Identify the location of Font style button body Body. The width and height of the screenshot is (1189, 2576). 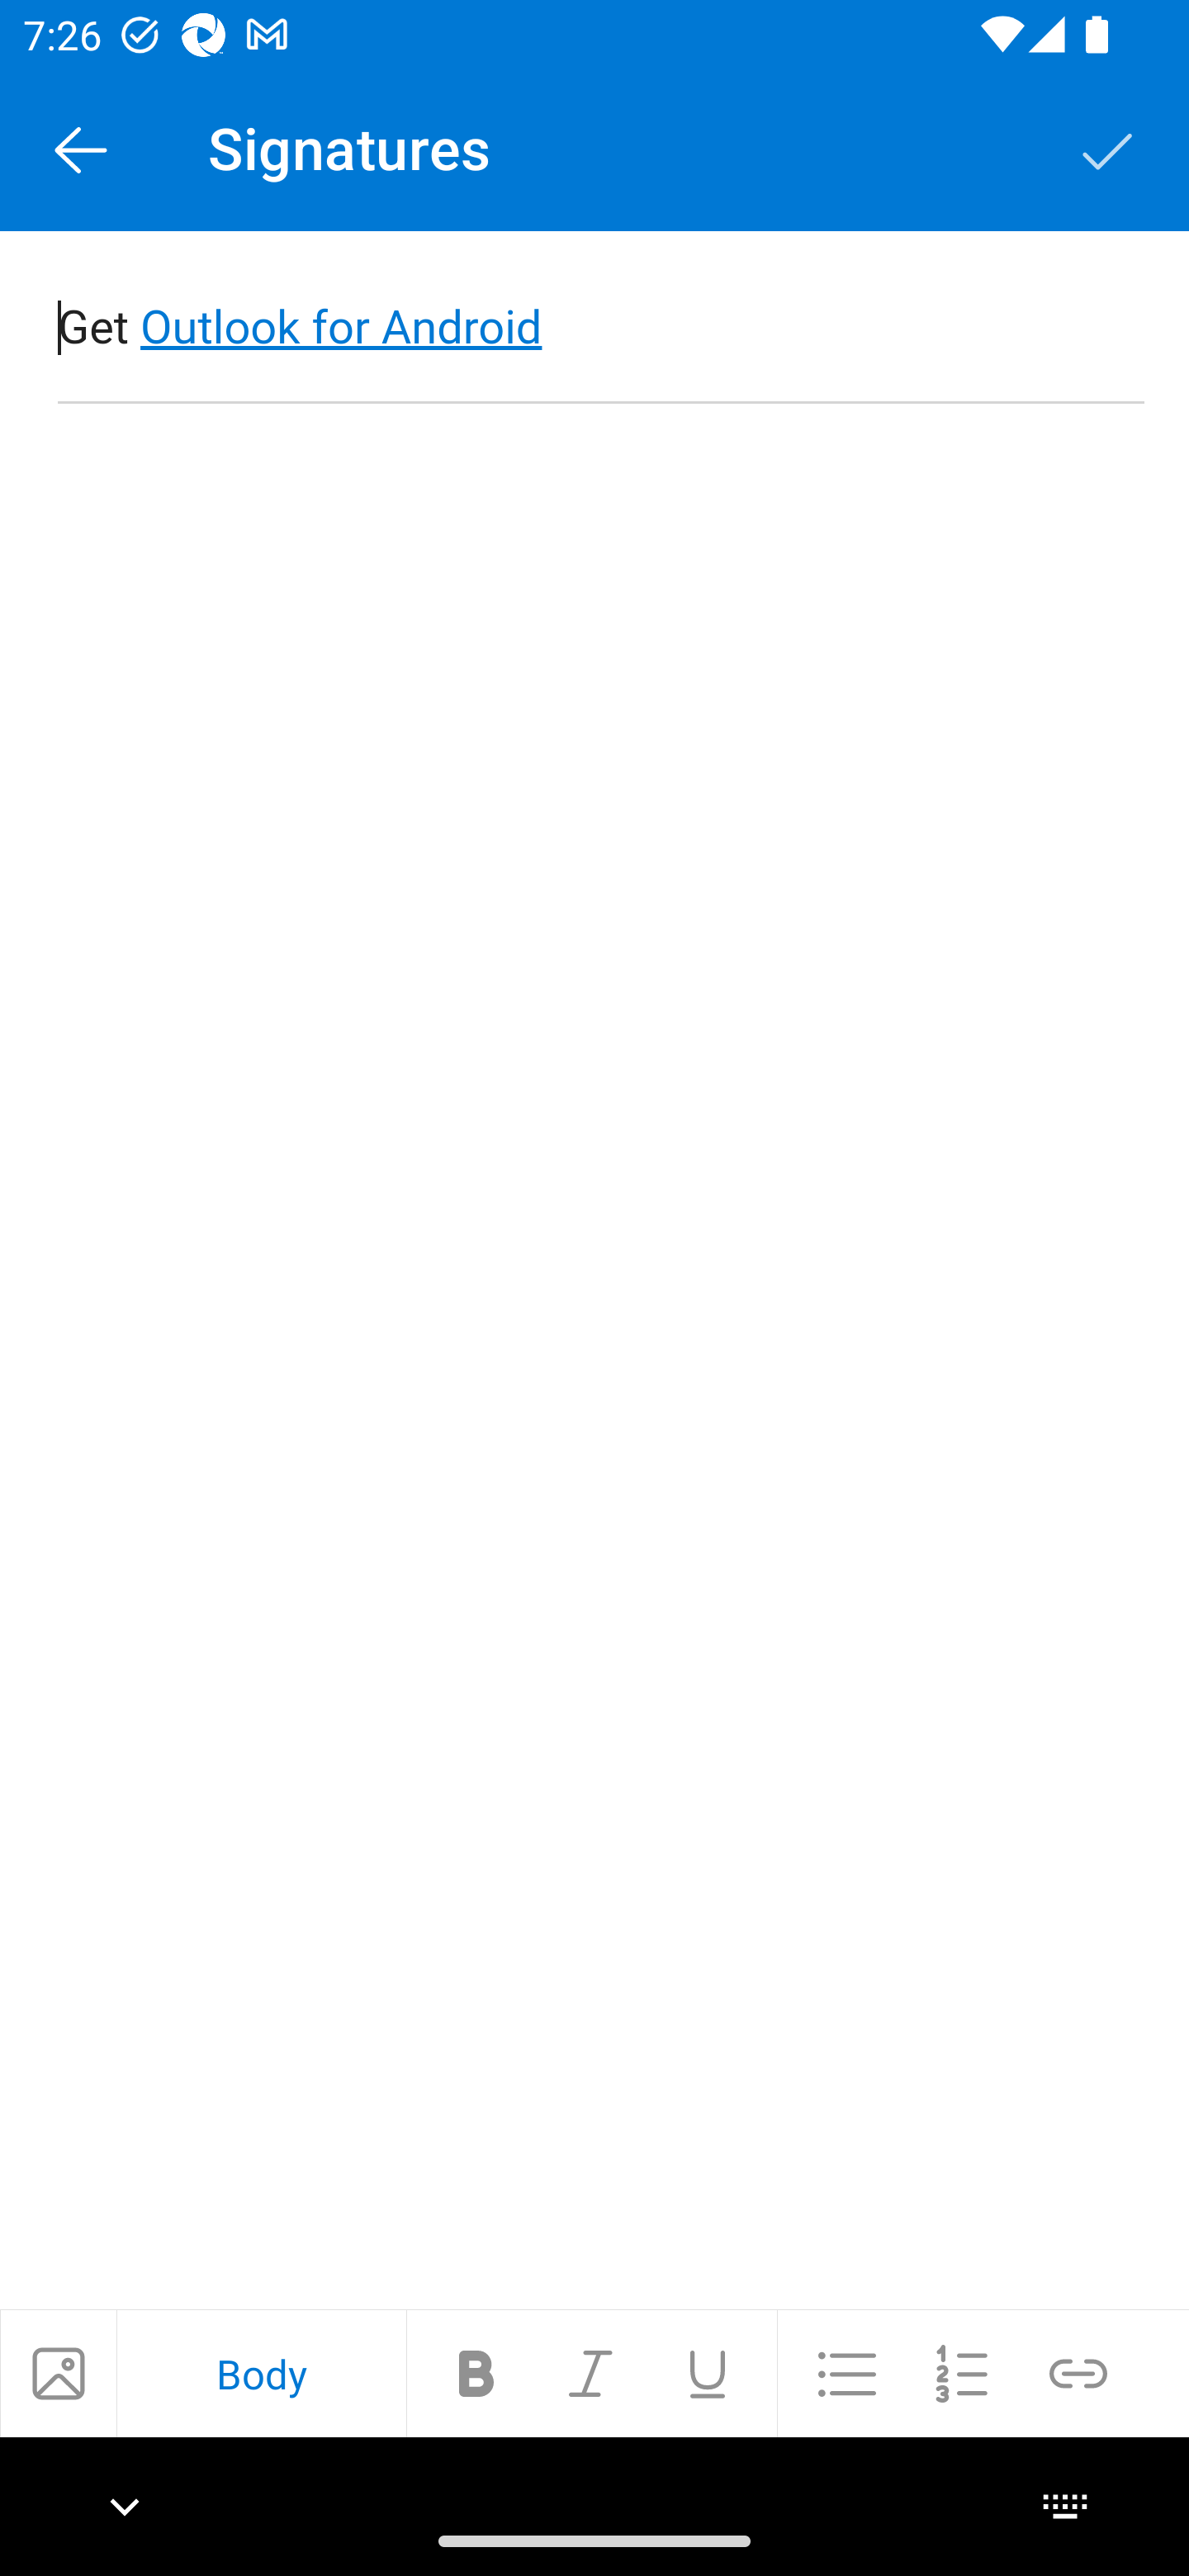
(262, 2373).